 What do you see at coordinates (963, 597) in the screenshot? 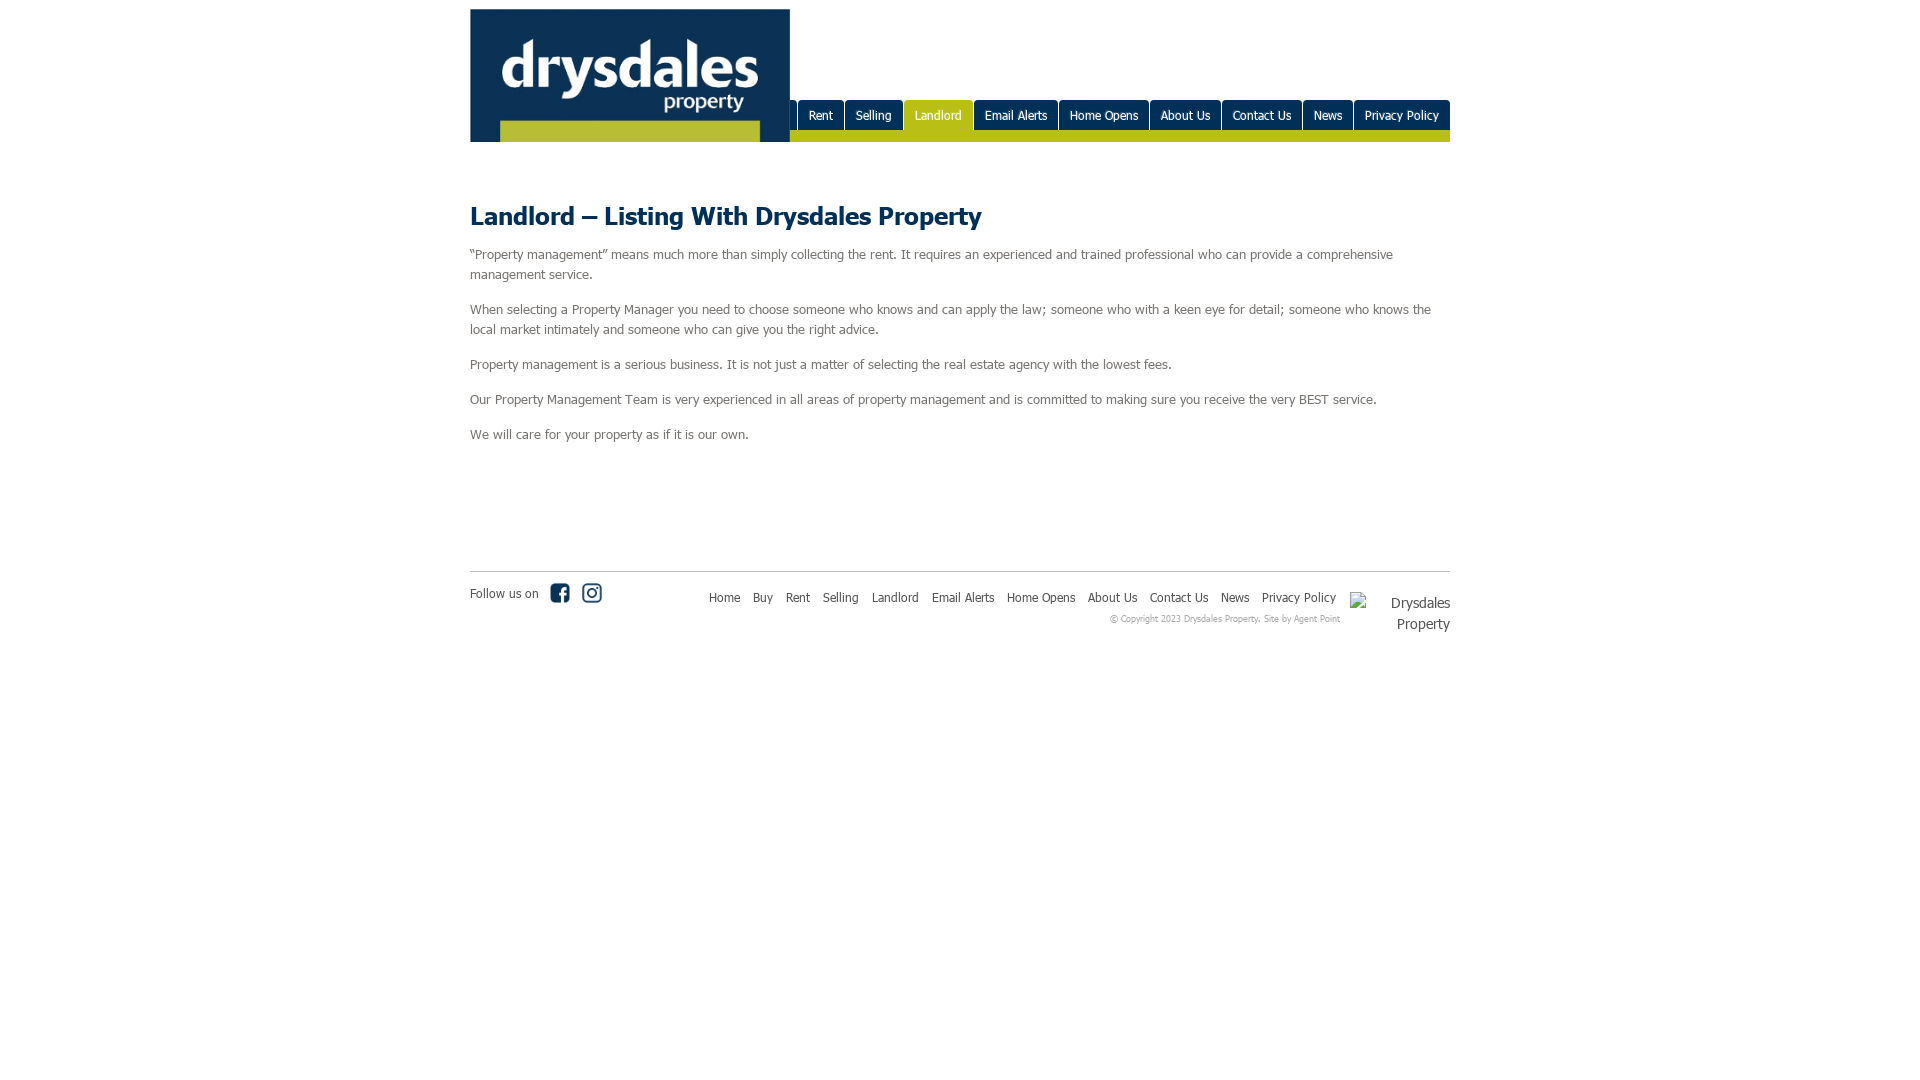
I see `Email Alerts` at bounding box center [963, 597].